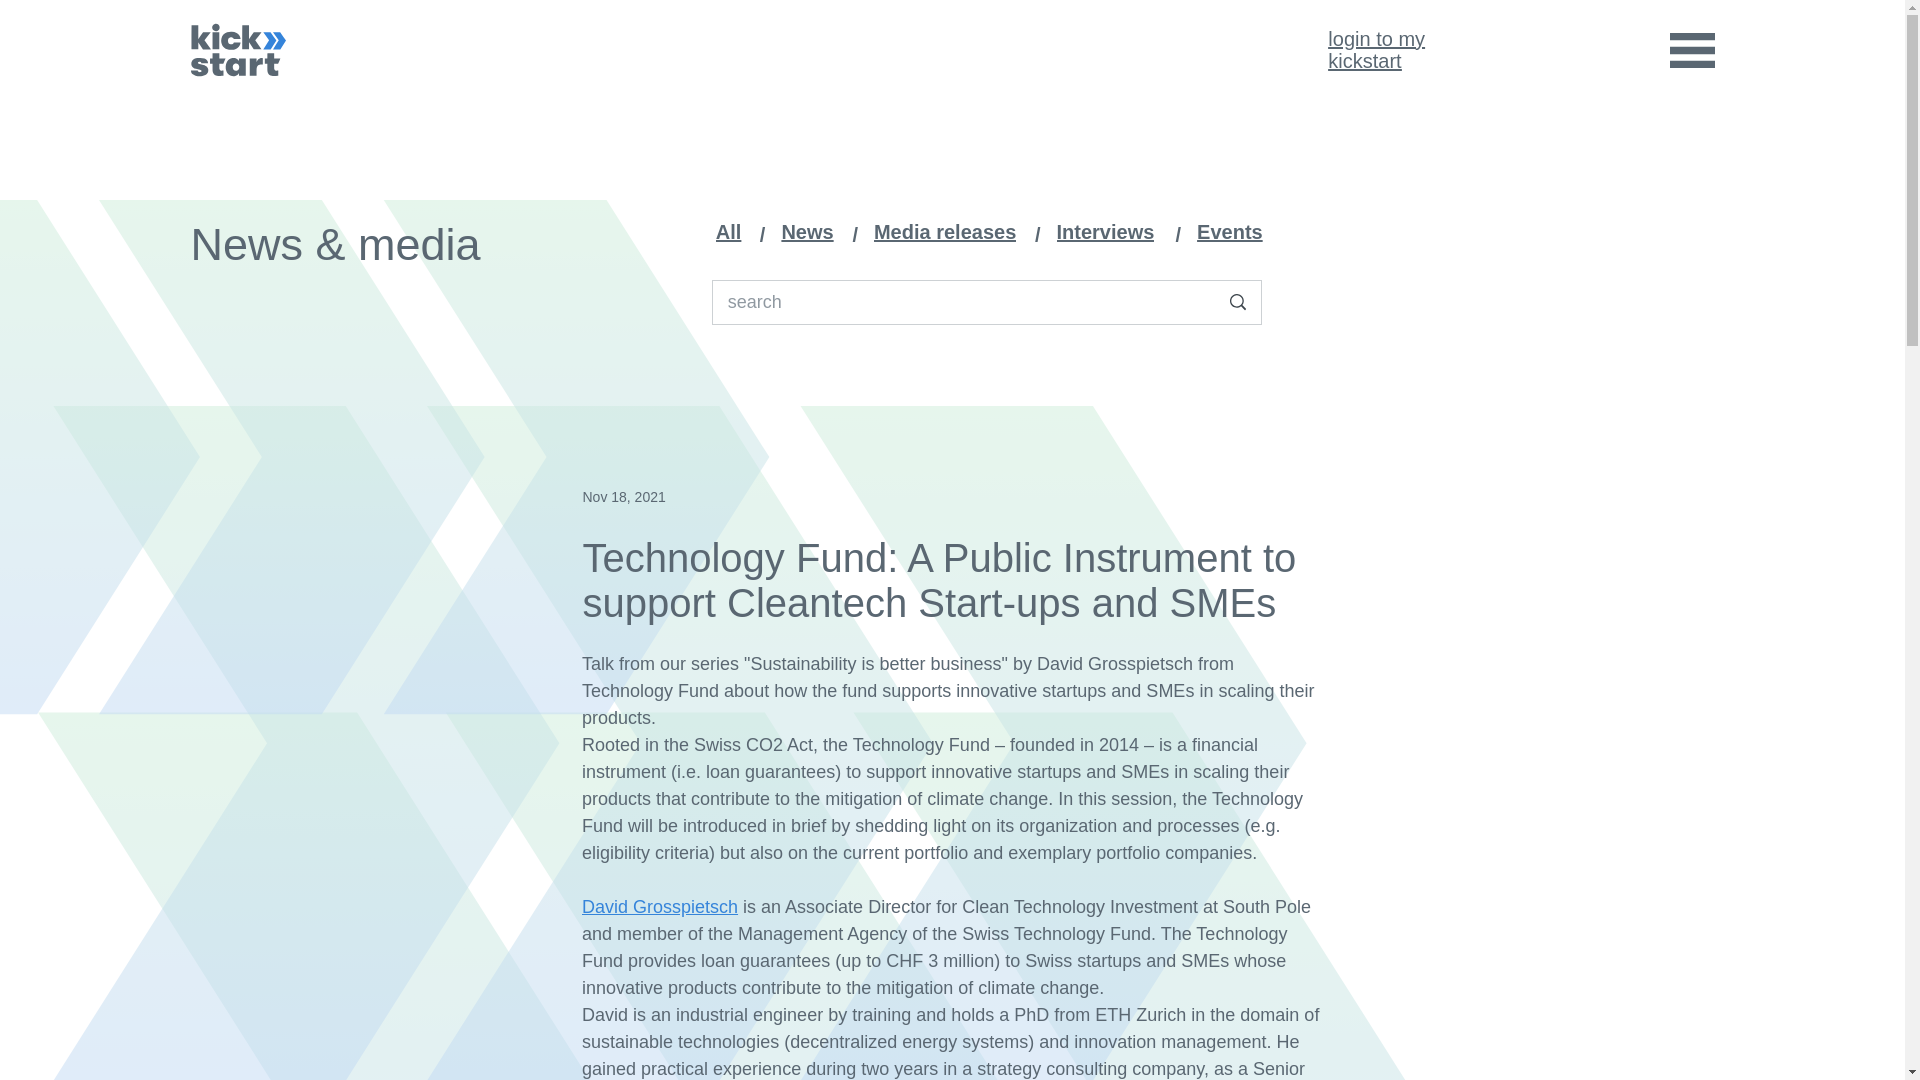 The height and width of the screenshot is (1080, 1920). I want to click on Events, so click(733, 232).